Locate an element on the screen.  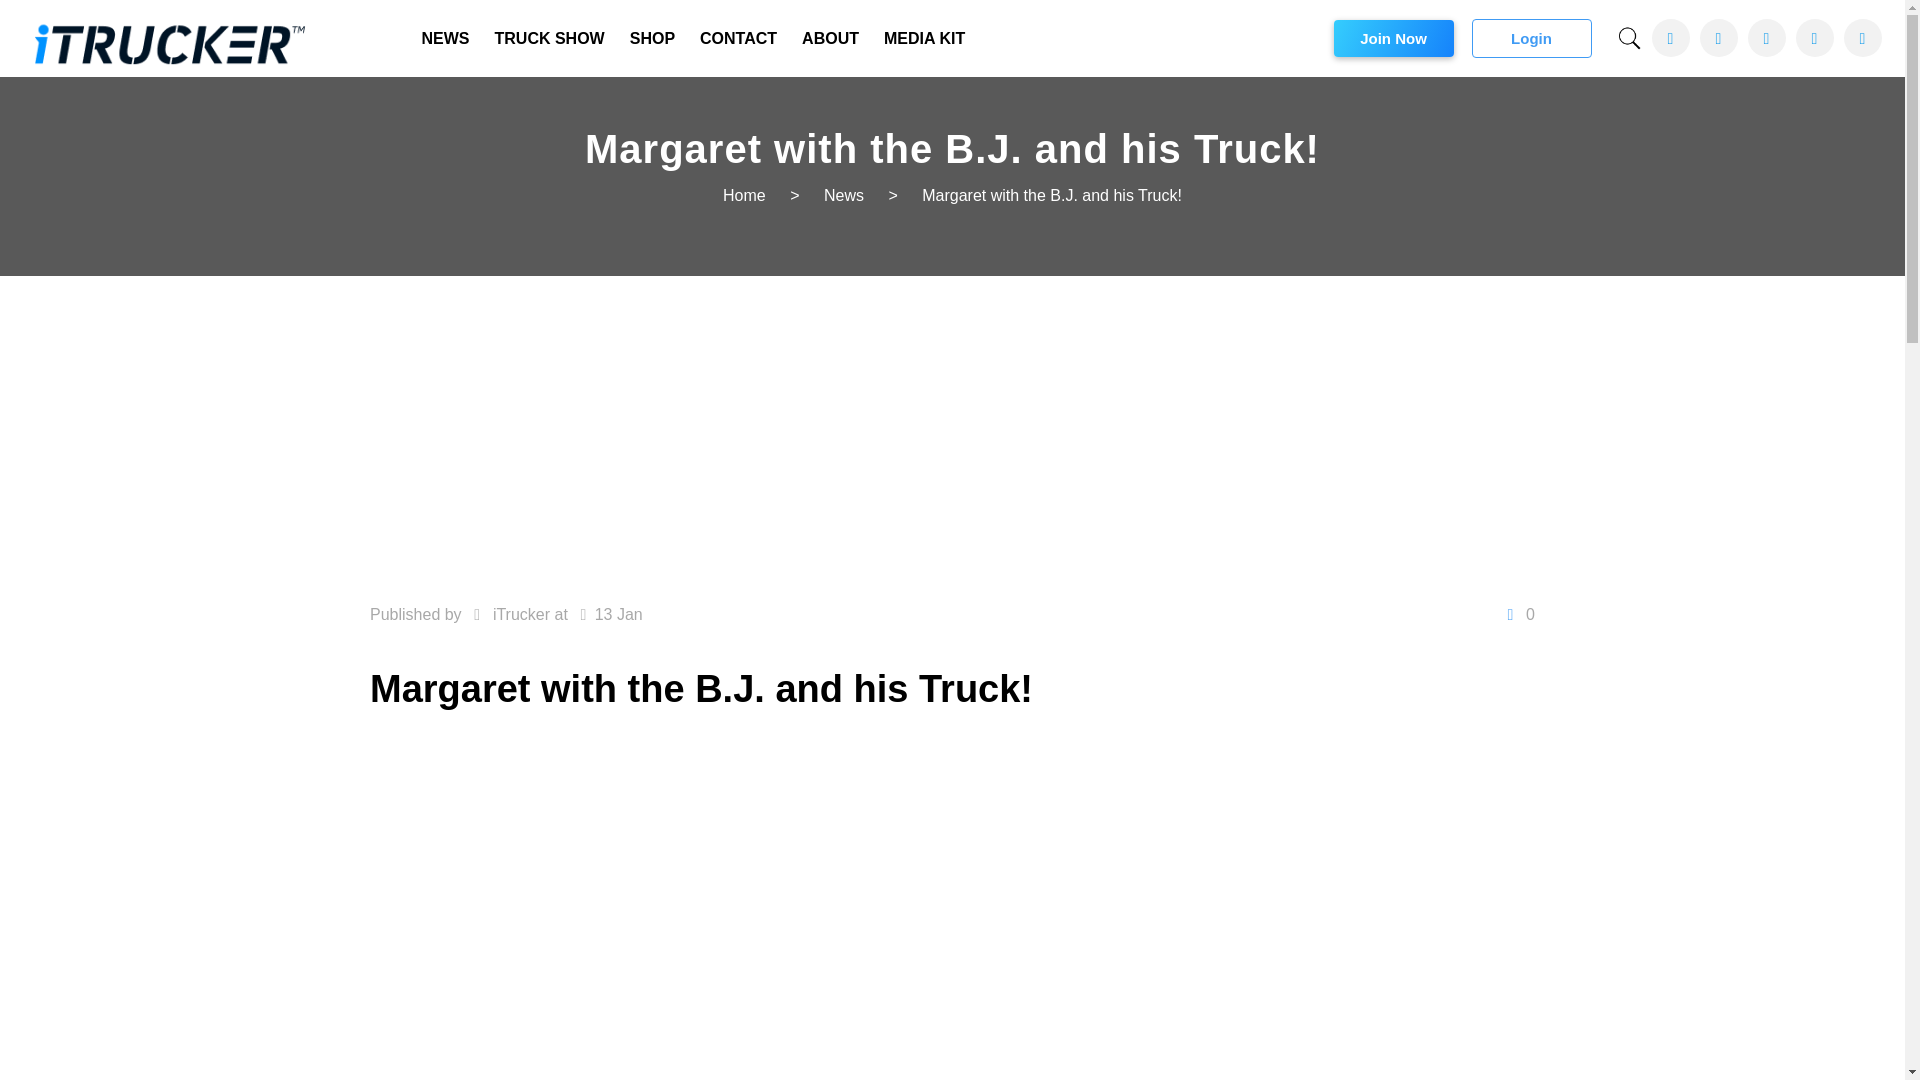
Instagram is located at coordinates (1862, 38).